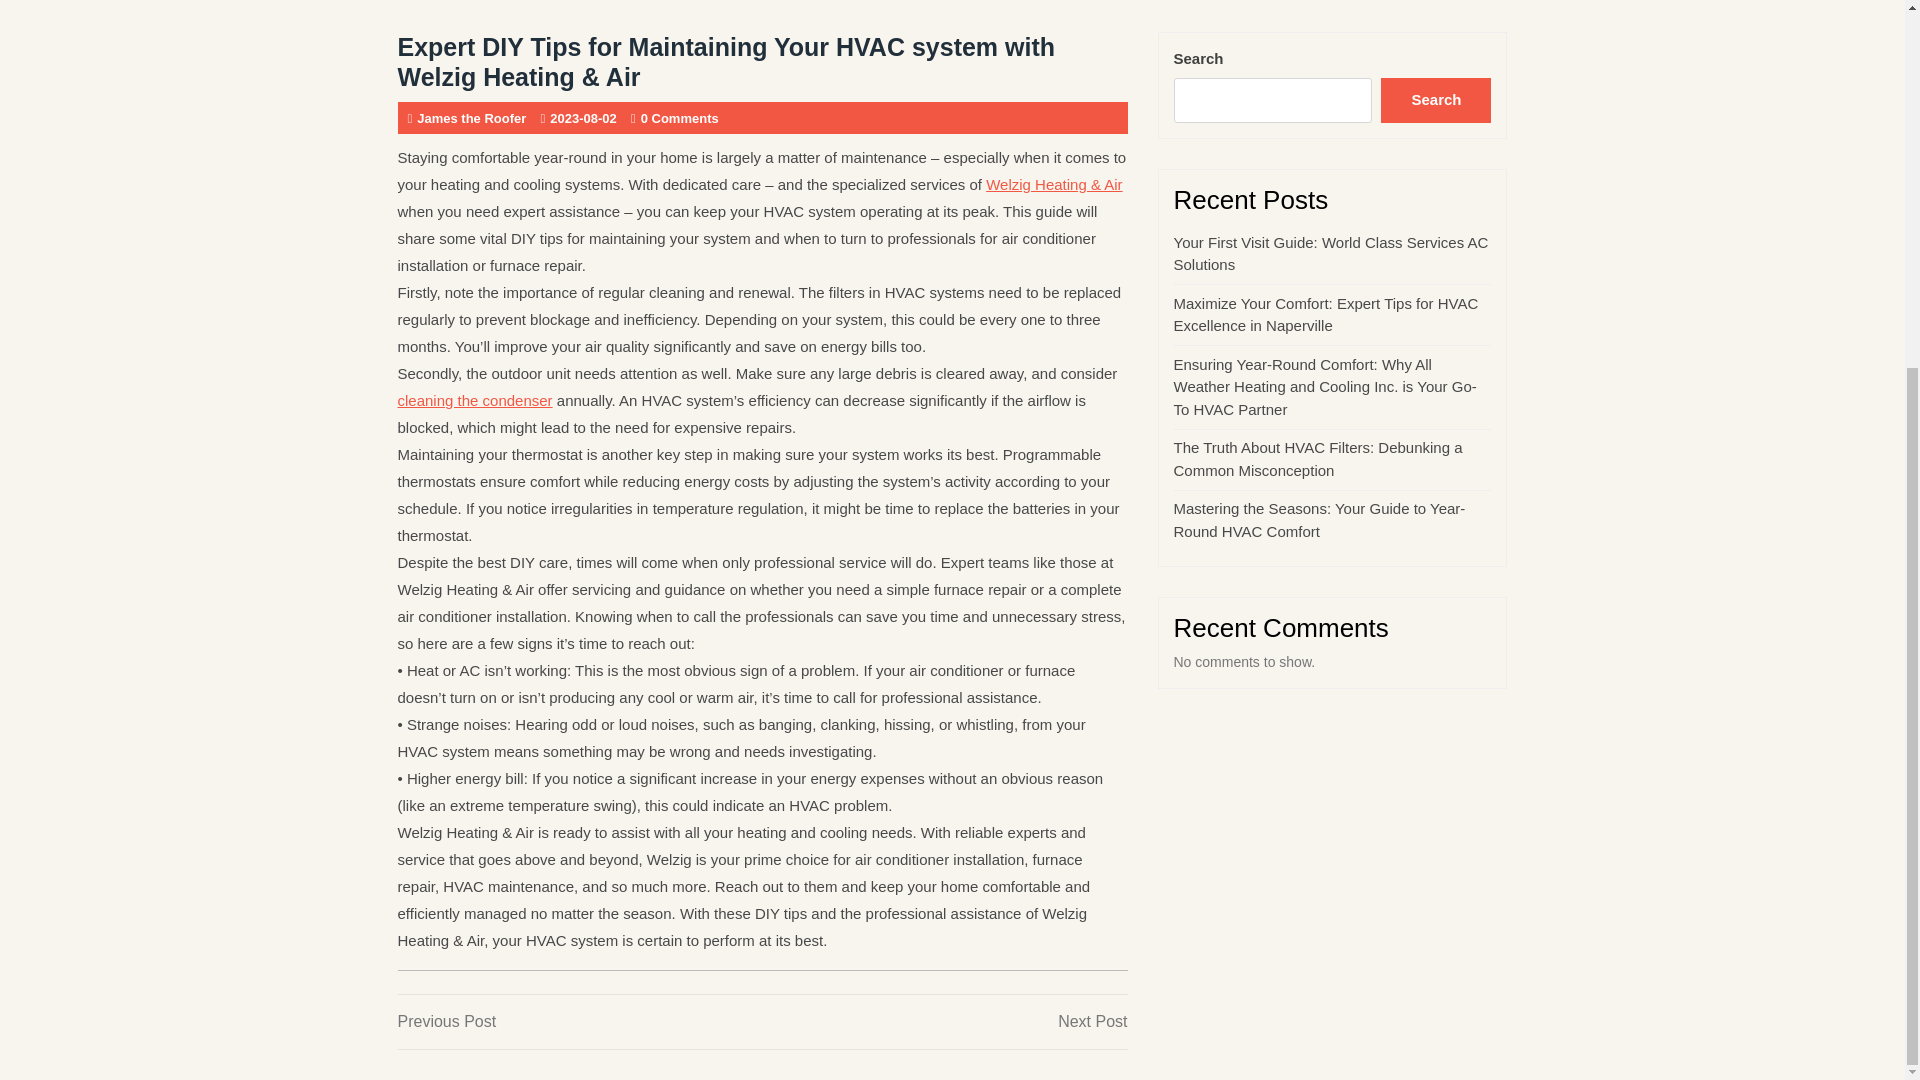  I want to click on Search, so click(1436, 100).